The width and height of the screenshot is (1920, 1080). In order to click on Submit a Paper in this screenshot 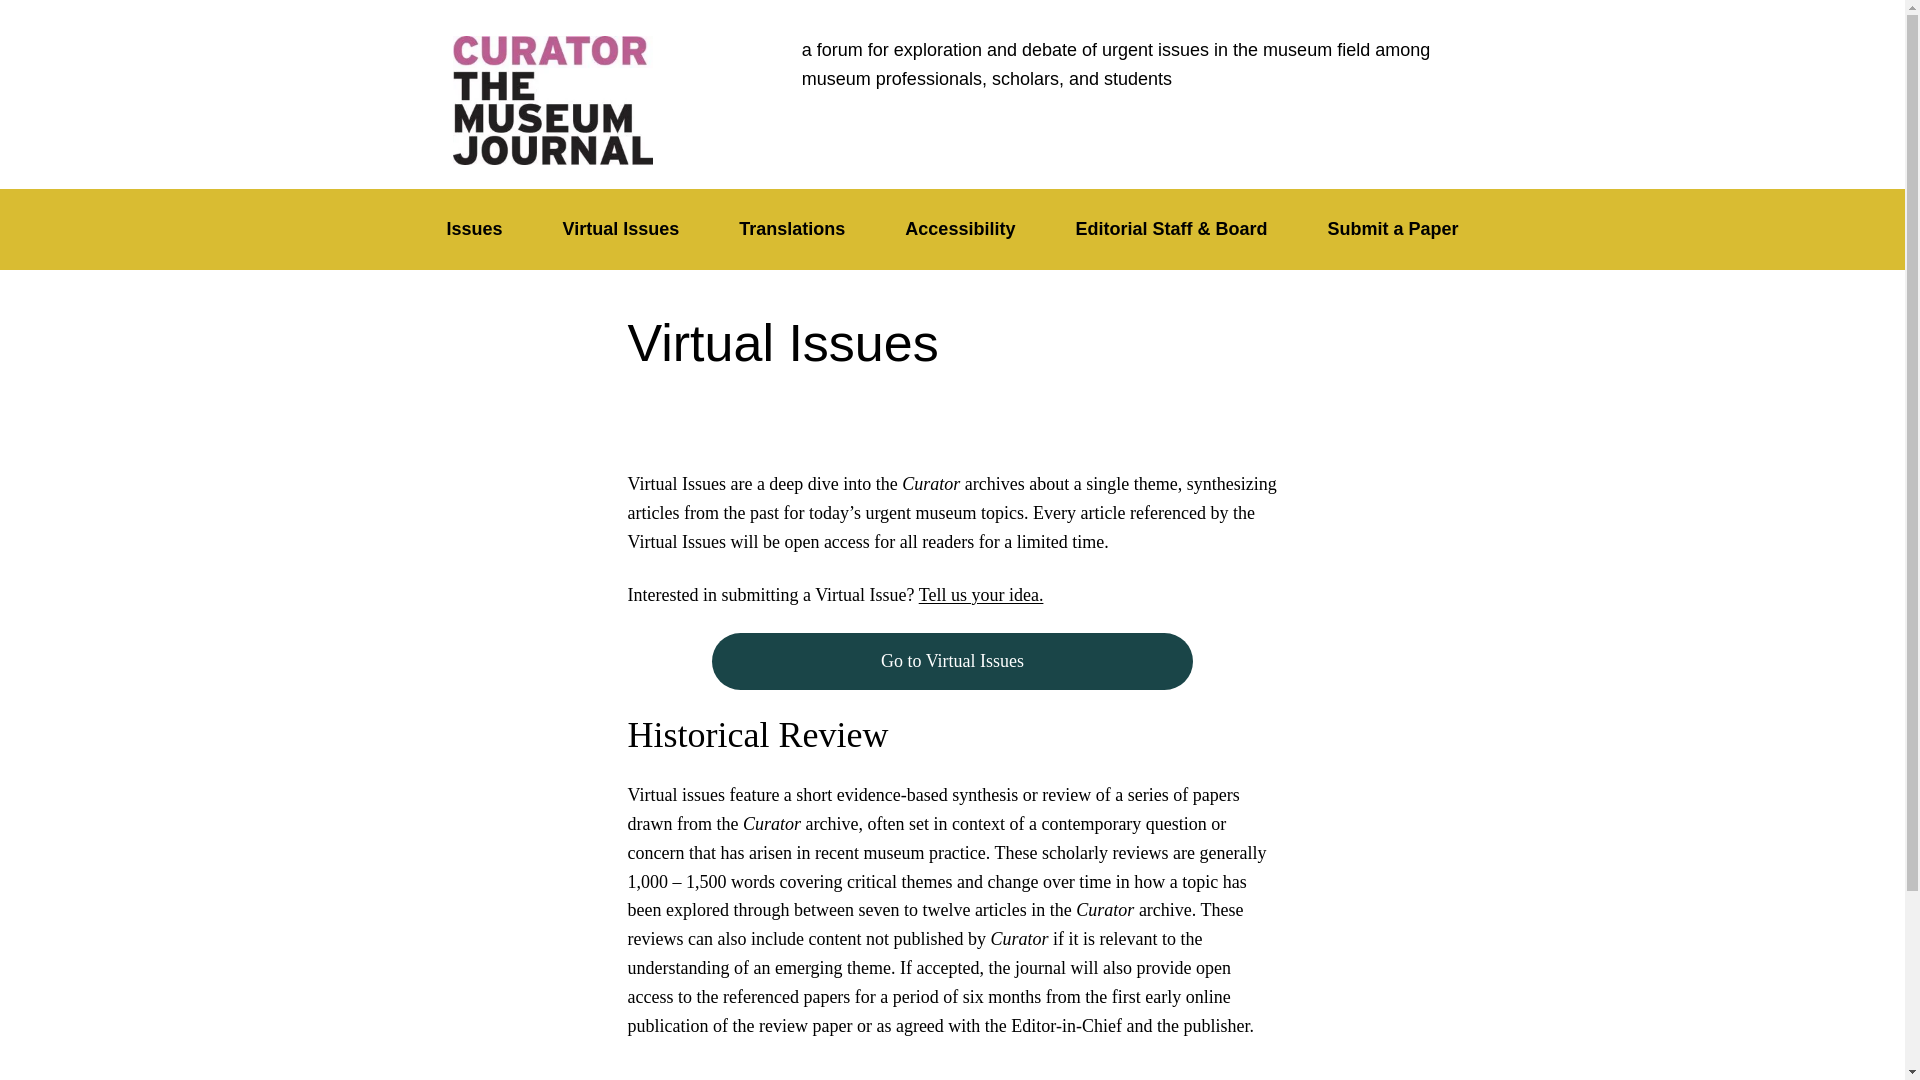, I will do `click(1392, 229)`.